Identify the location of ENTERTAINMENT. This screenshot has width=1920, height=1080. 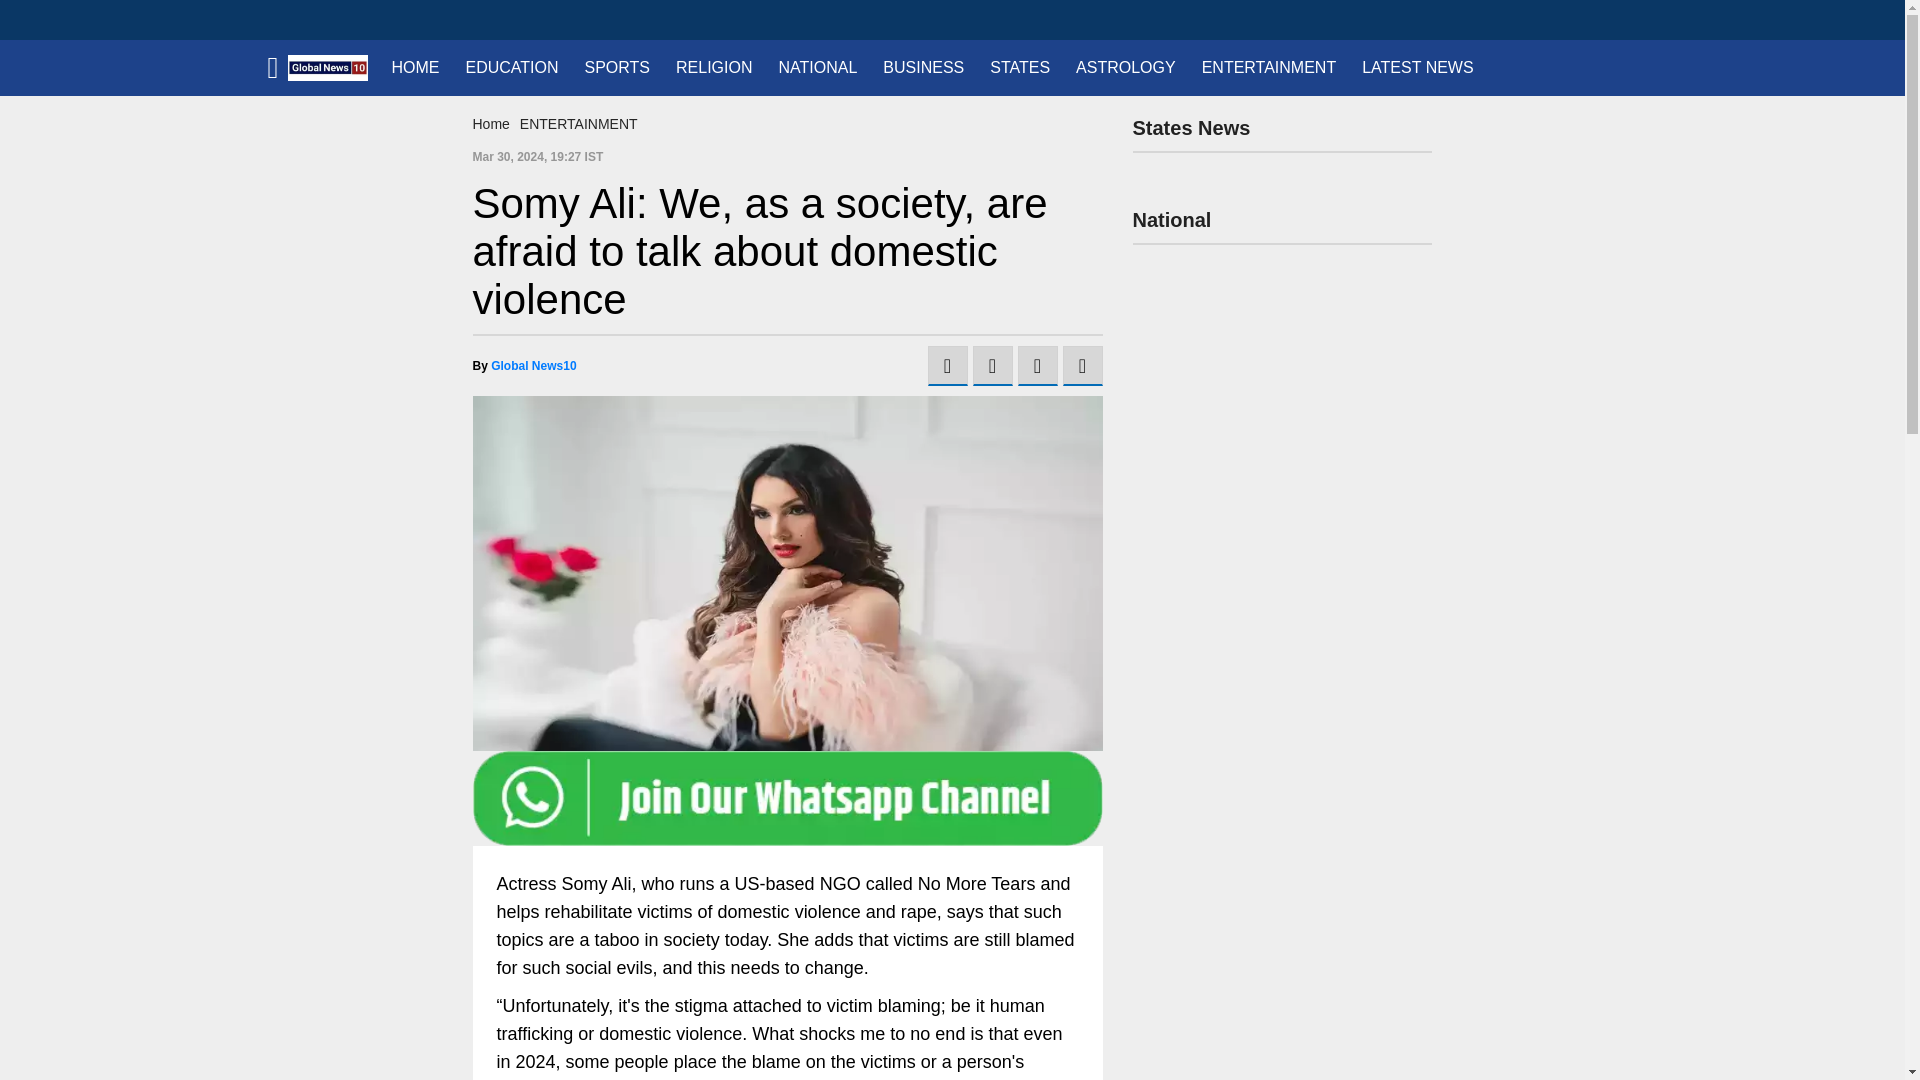
(578, 123).